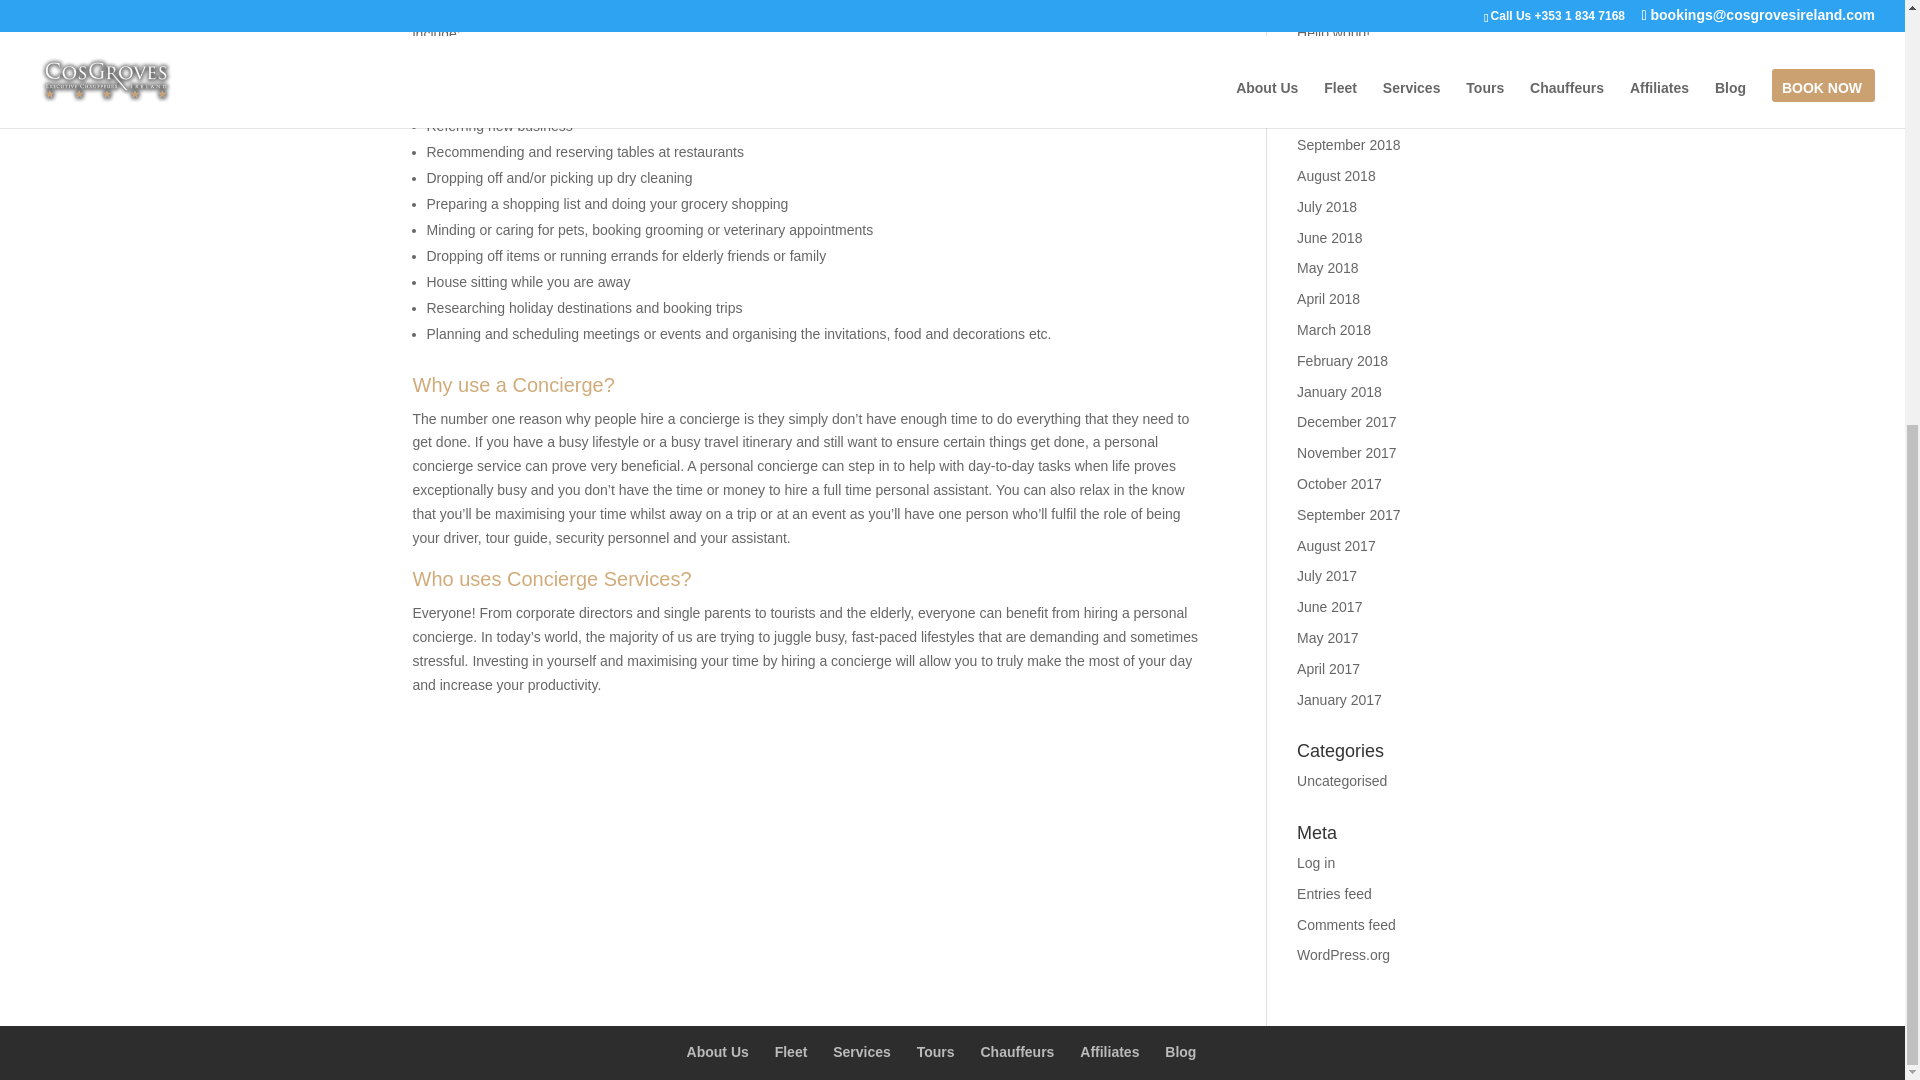 Image resolution: width=1920 pixels, height=1080 pixels. Describe the element at coordinates (1327, 206) in the screenshot. I see `July 2018` at that location.